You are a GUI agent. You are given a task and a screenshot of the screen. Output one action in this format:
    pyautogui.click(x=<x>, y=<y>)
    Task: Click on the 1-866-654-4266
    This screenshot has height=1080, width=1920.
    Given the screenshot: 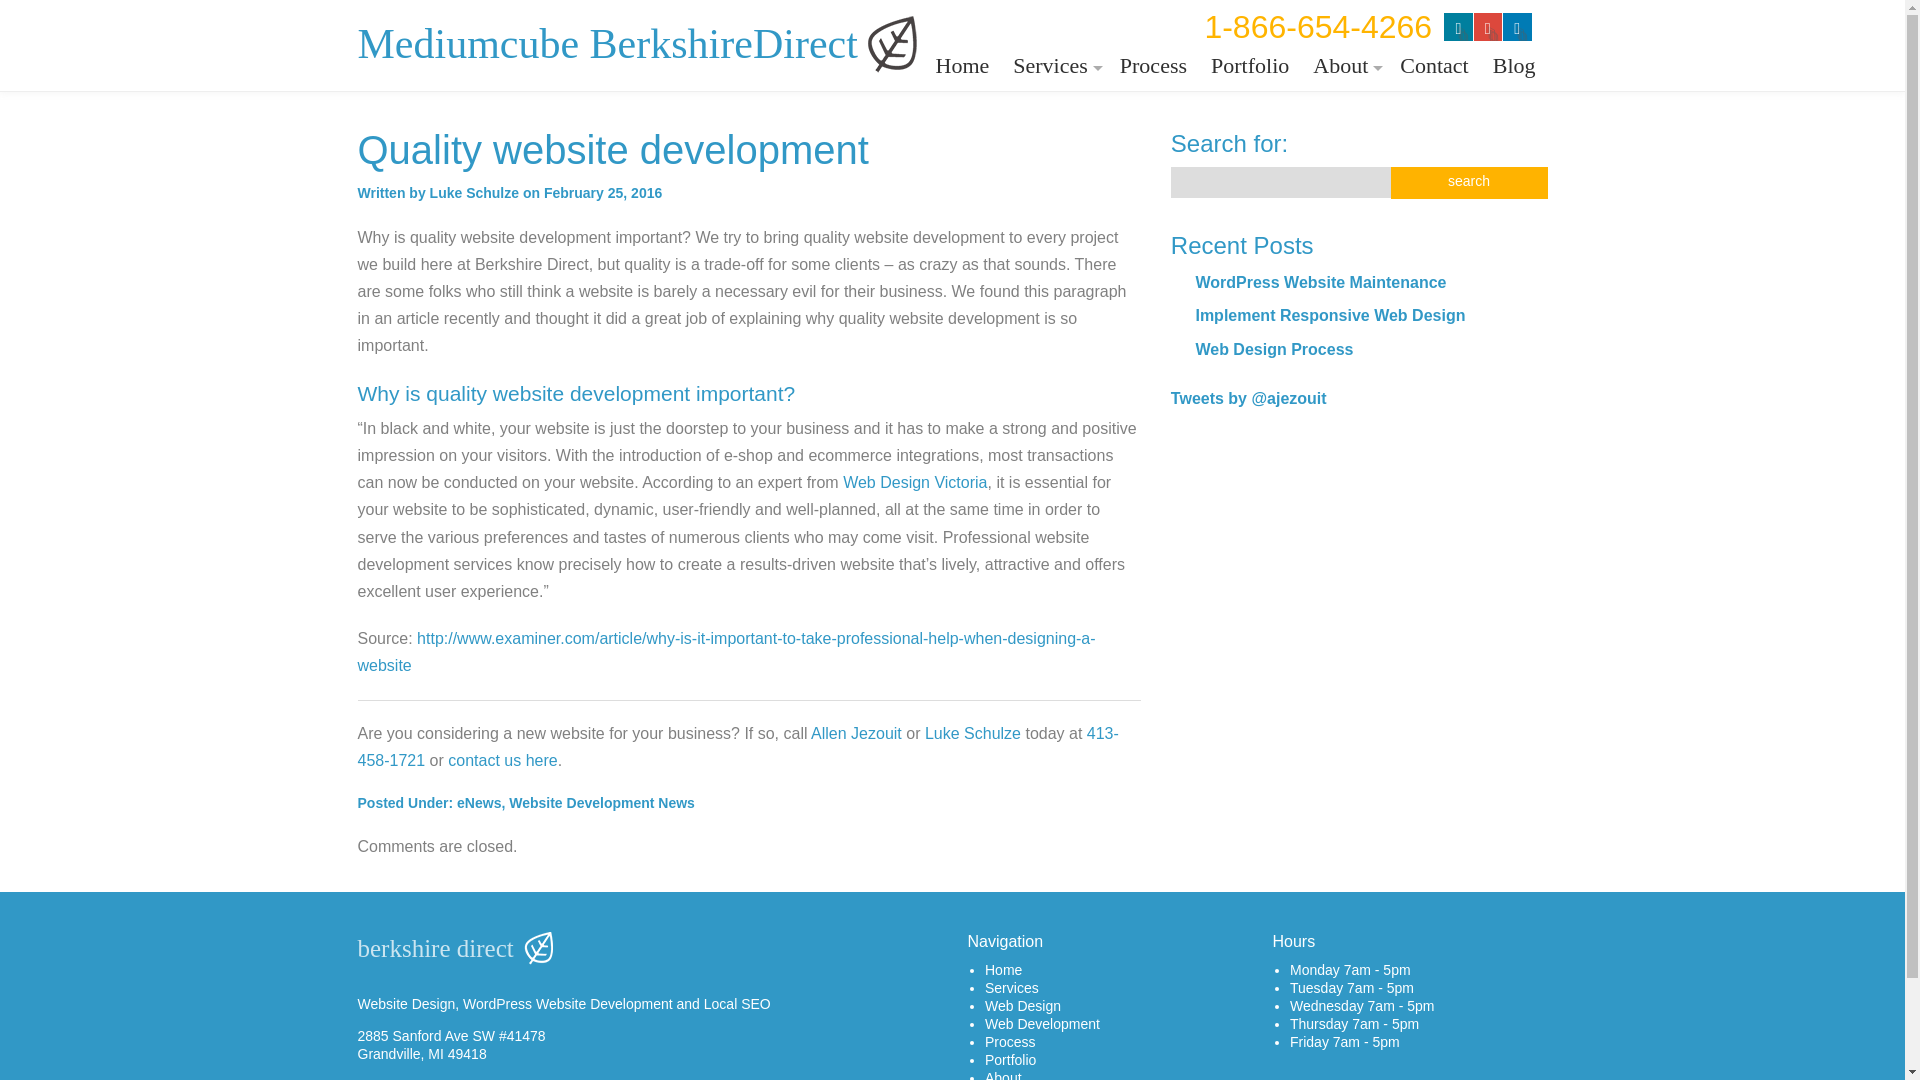 What is the action you would take?
    pyautogui.click(x=1318, y=26)
    